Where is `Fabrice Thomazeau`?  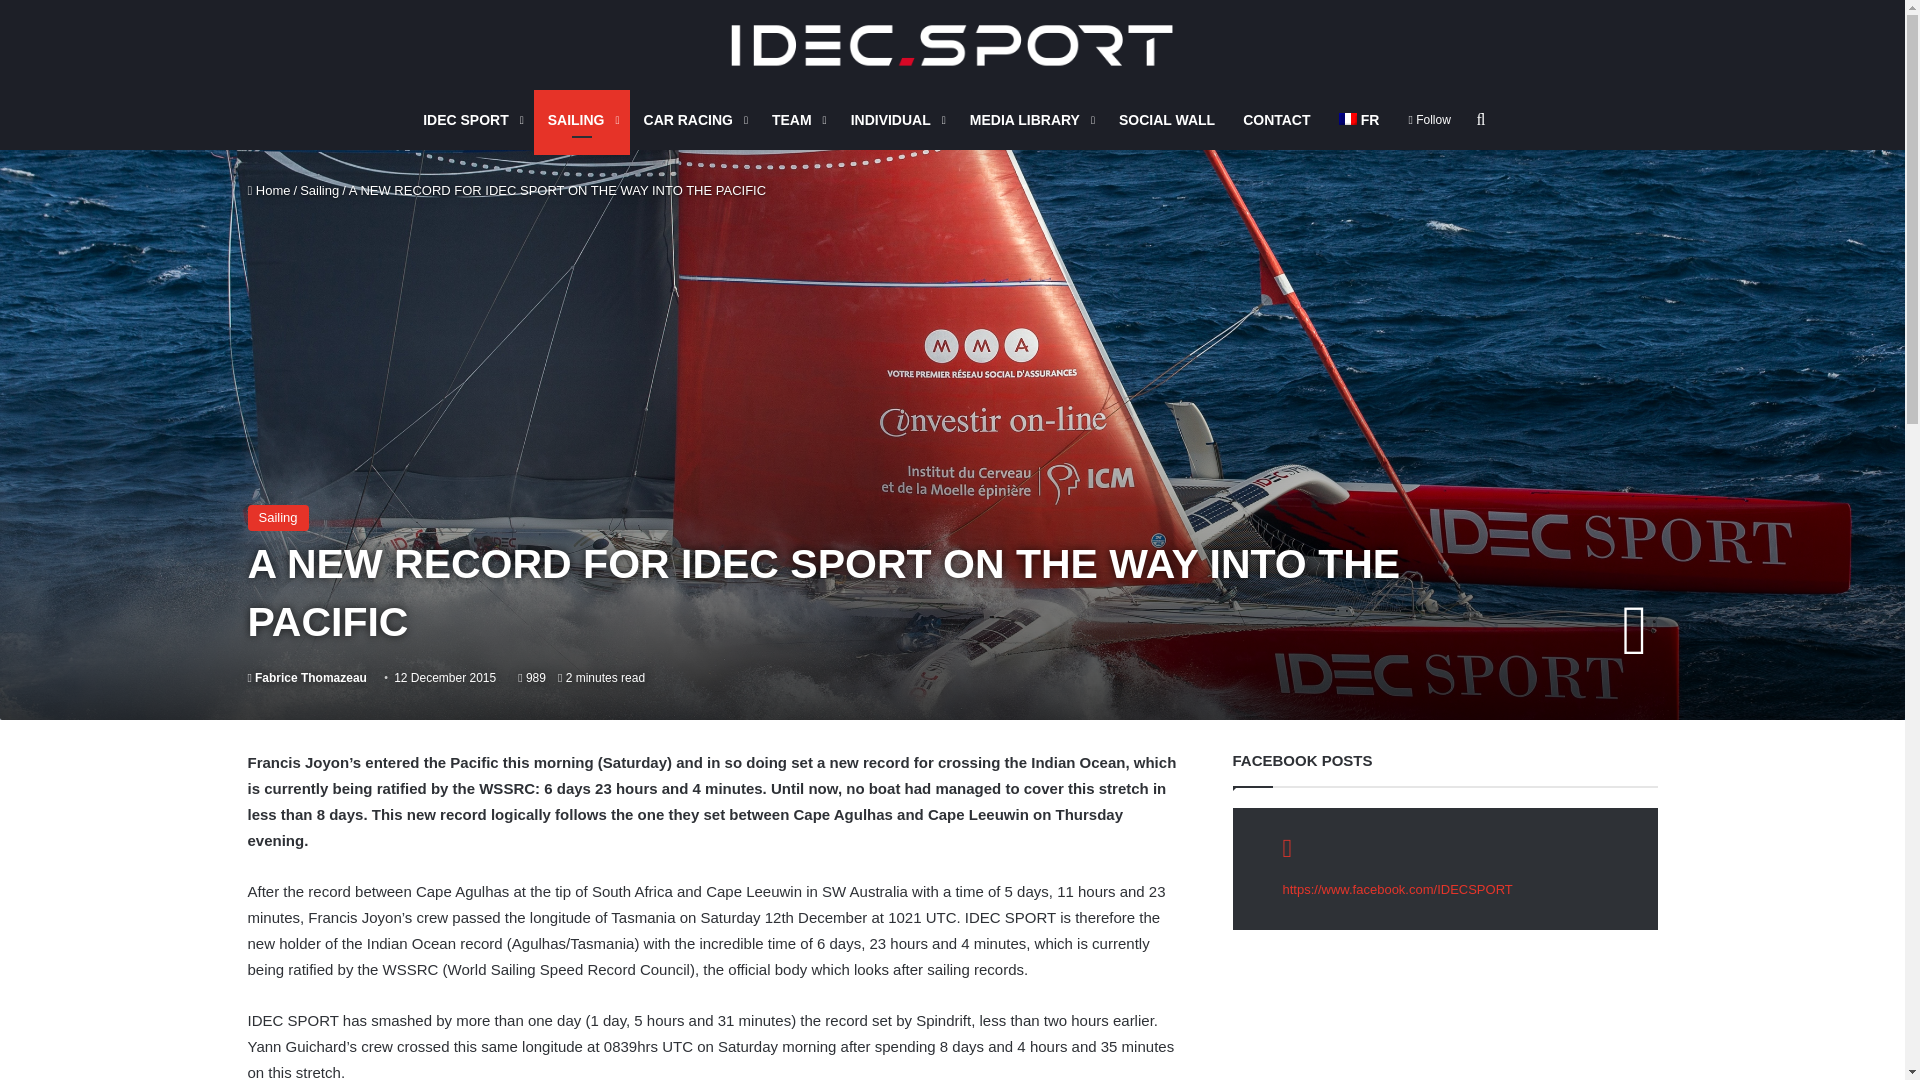 Fabrice Thomazeau is located at coordinates (306, 677).